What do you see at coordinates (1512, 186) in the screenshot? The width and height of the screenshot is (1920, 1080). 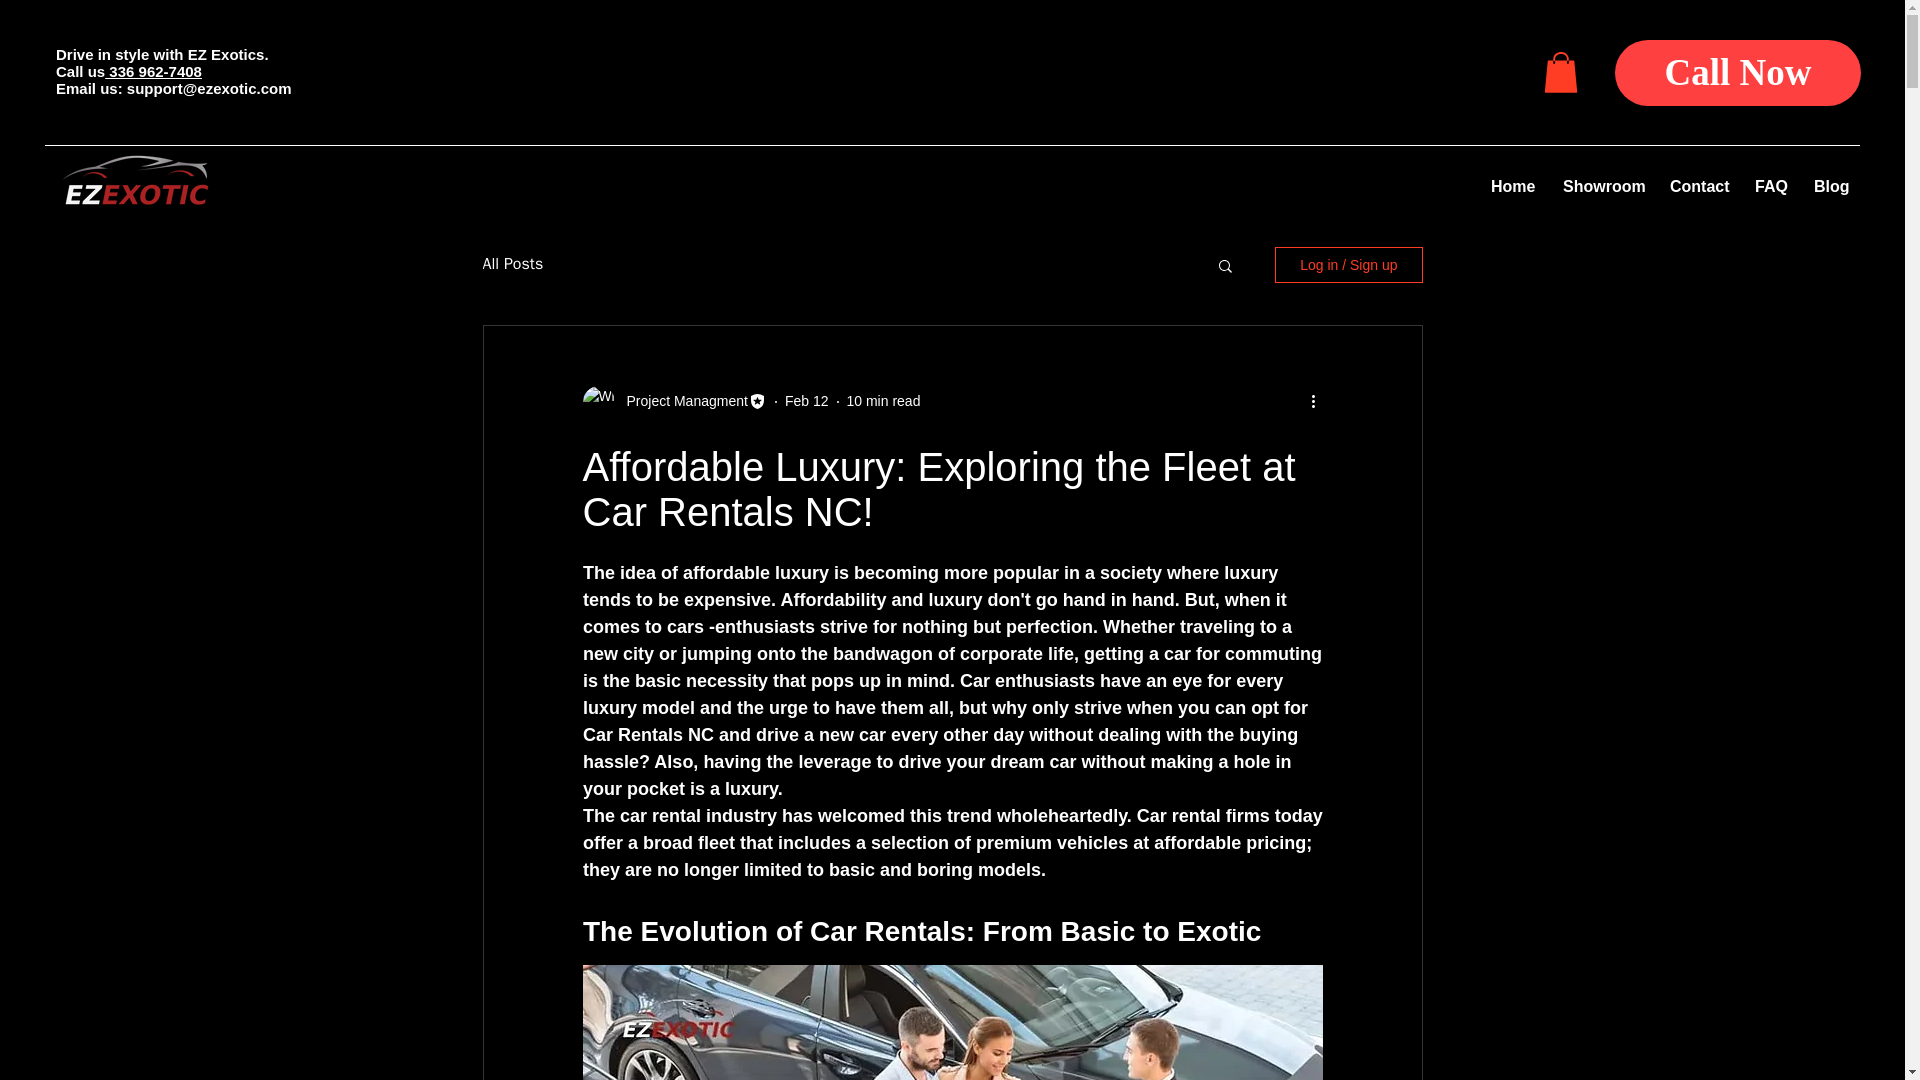 I see `Home` at bounding box center [1512, 186].